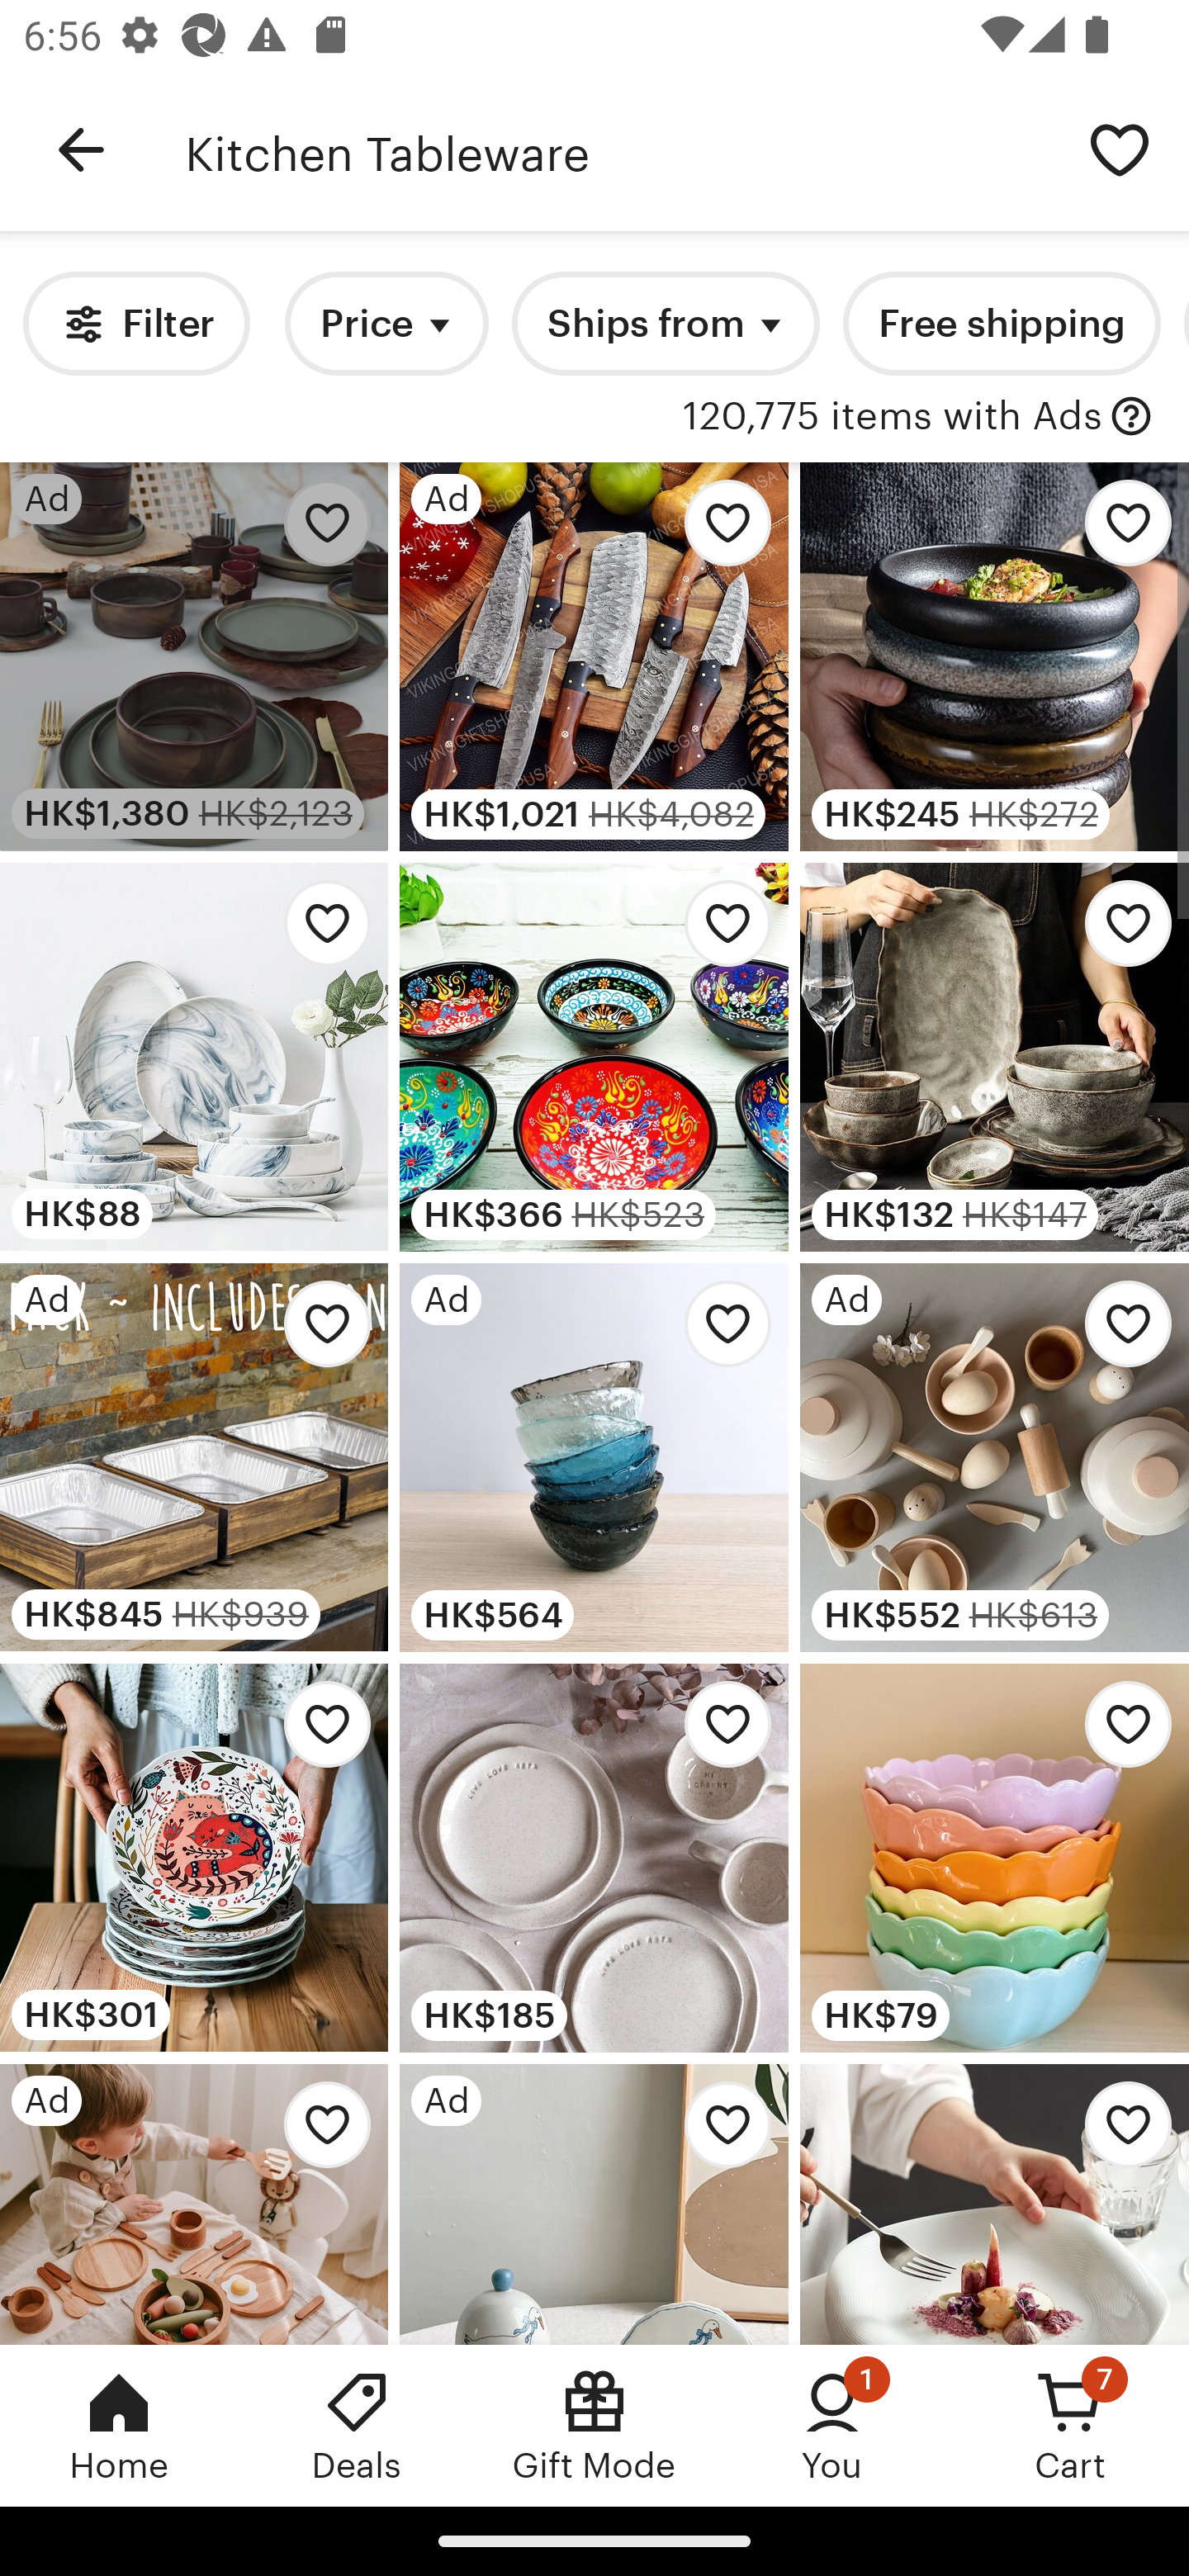  What do you see at coordinates (135, 324) in the screenshot?
I see `Filter` at bounding box center [135, 324].